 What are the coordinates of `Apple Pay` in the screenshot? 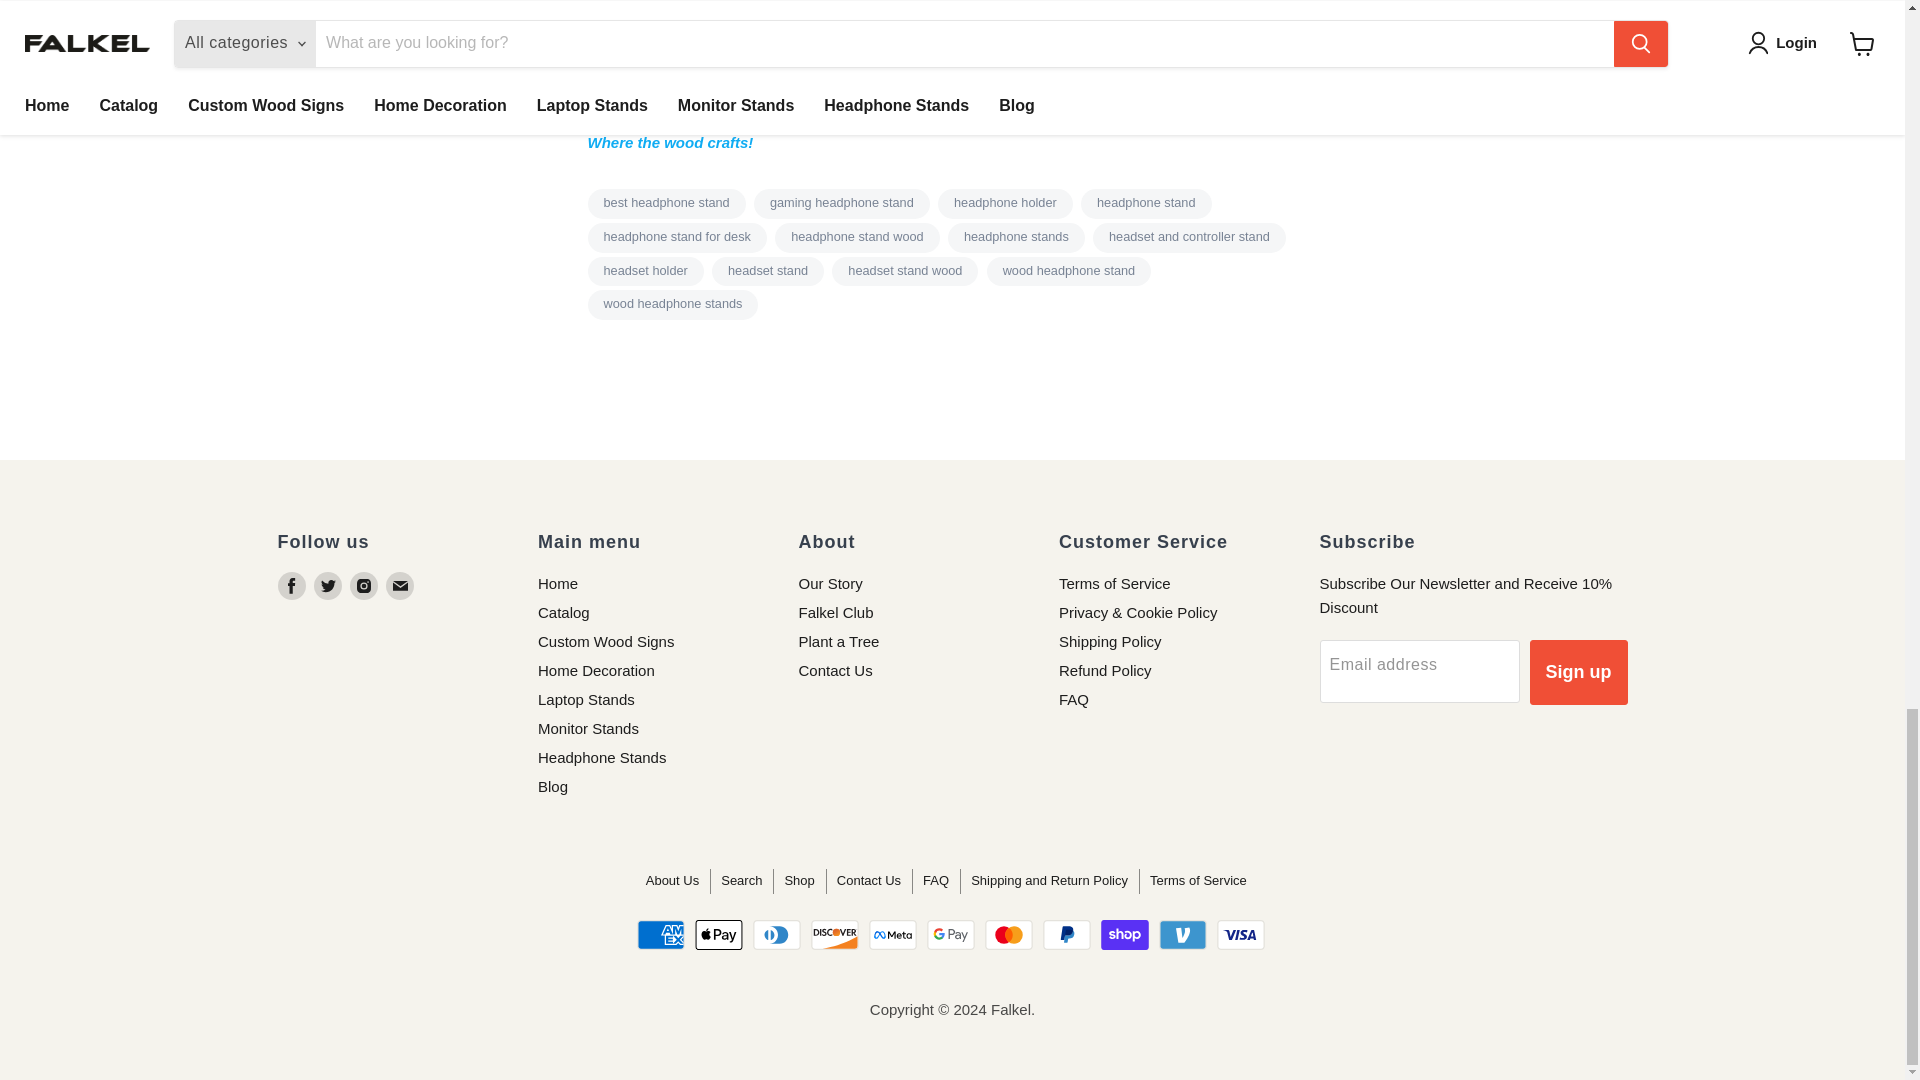 It's located at (719, 935).